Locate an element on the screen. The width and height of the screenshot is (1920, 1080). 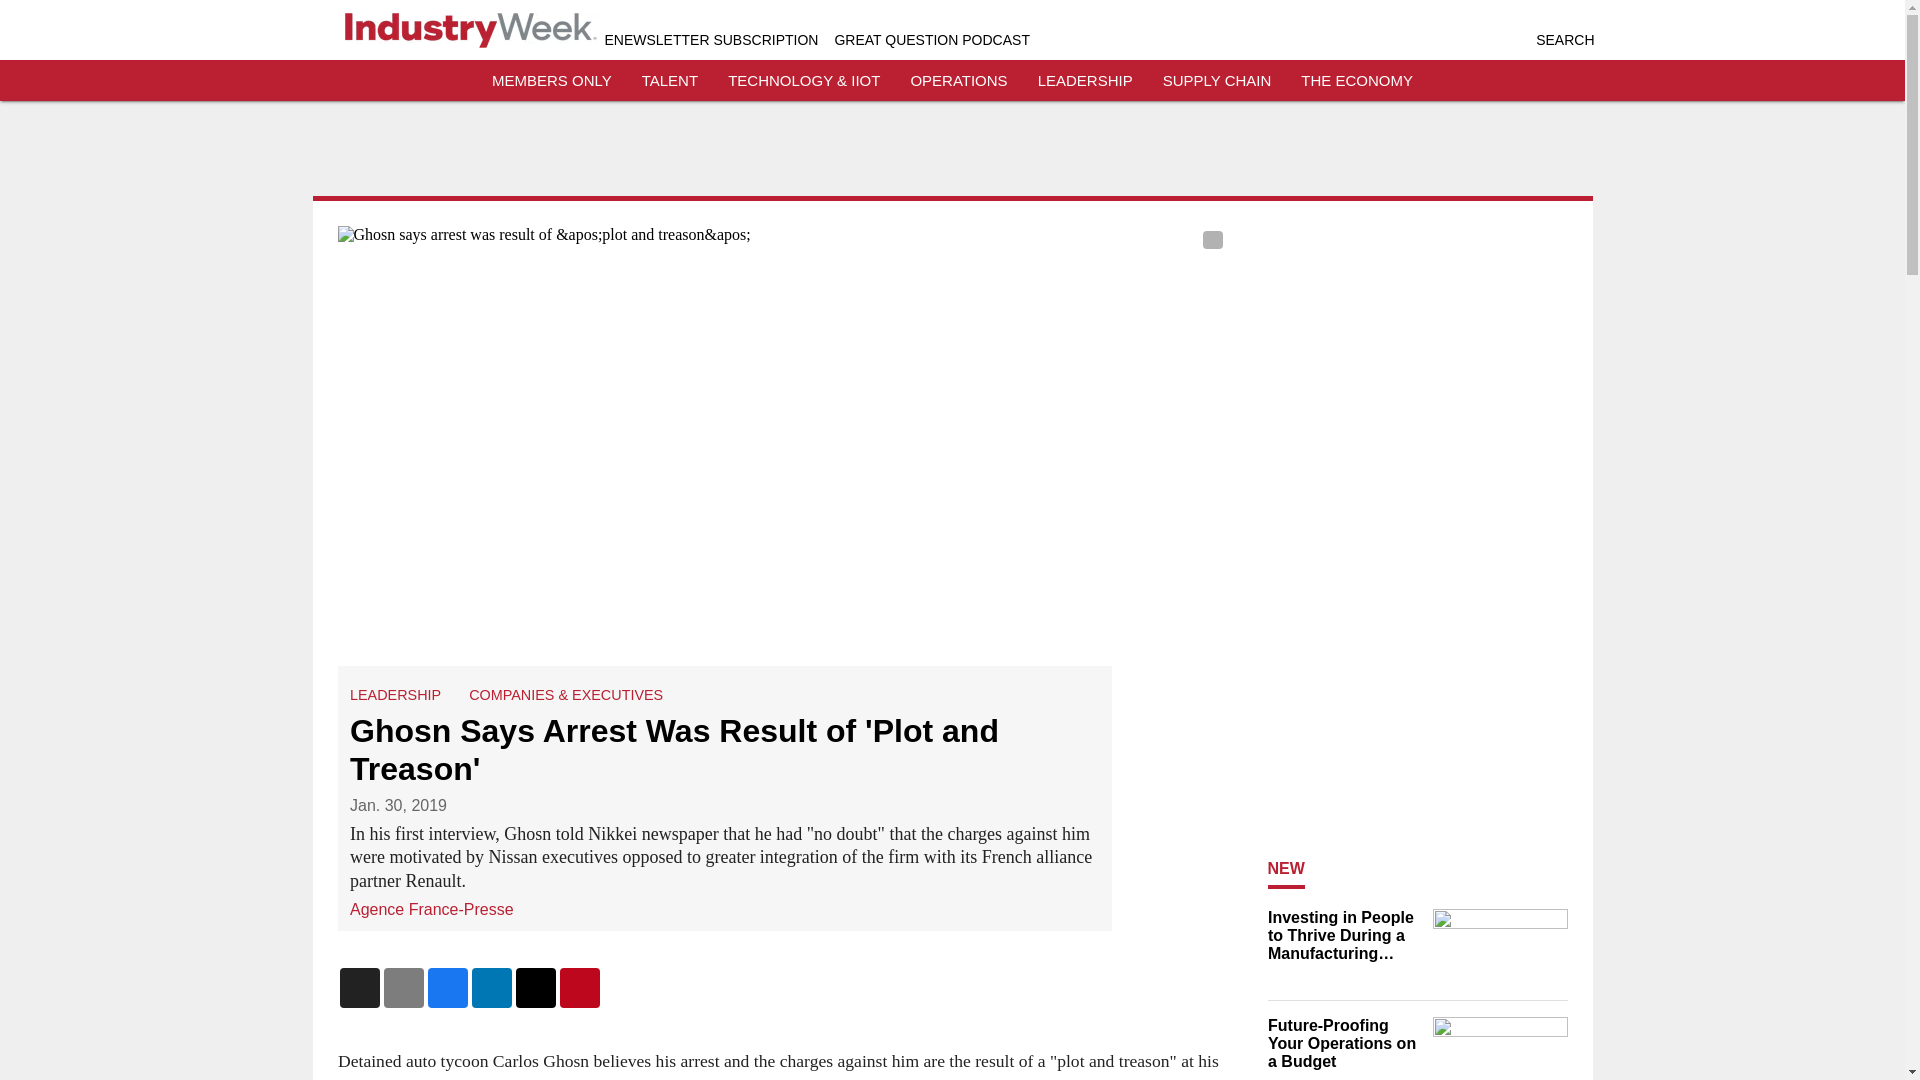
TALENT is located at coordinates (670, 80).